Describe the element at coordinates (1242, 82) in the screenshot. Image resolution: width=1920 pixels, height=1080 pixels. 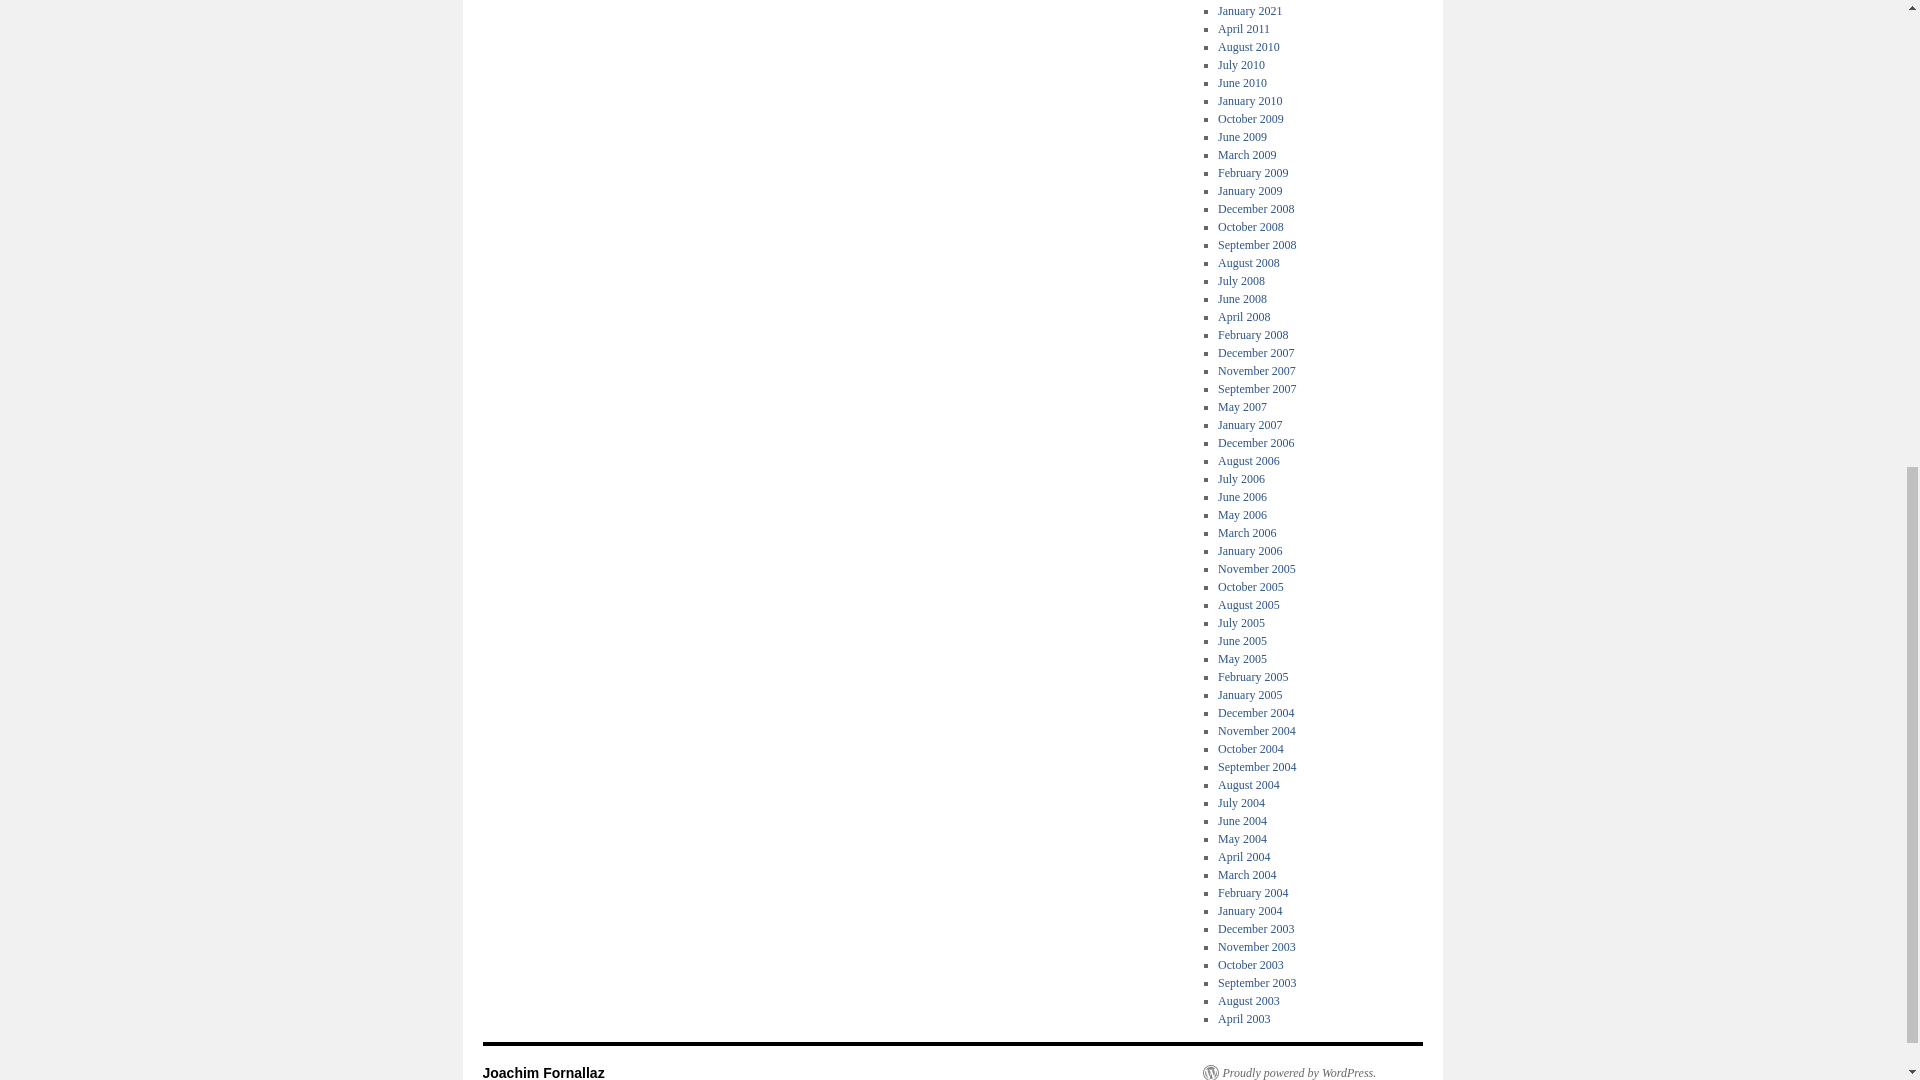
I see `June 2010` at that location.